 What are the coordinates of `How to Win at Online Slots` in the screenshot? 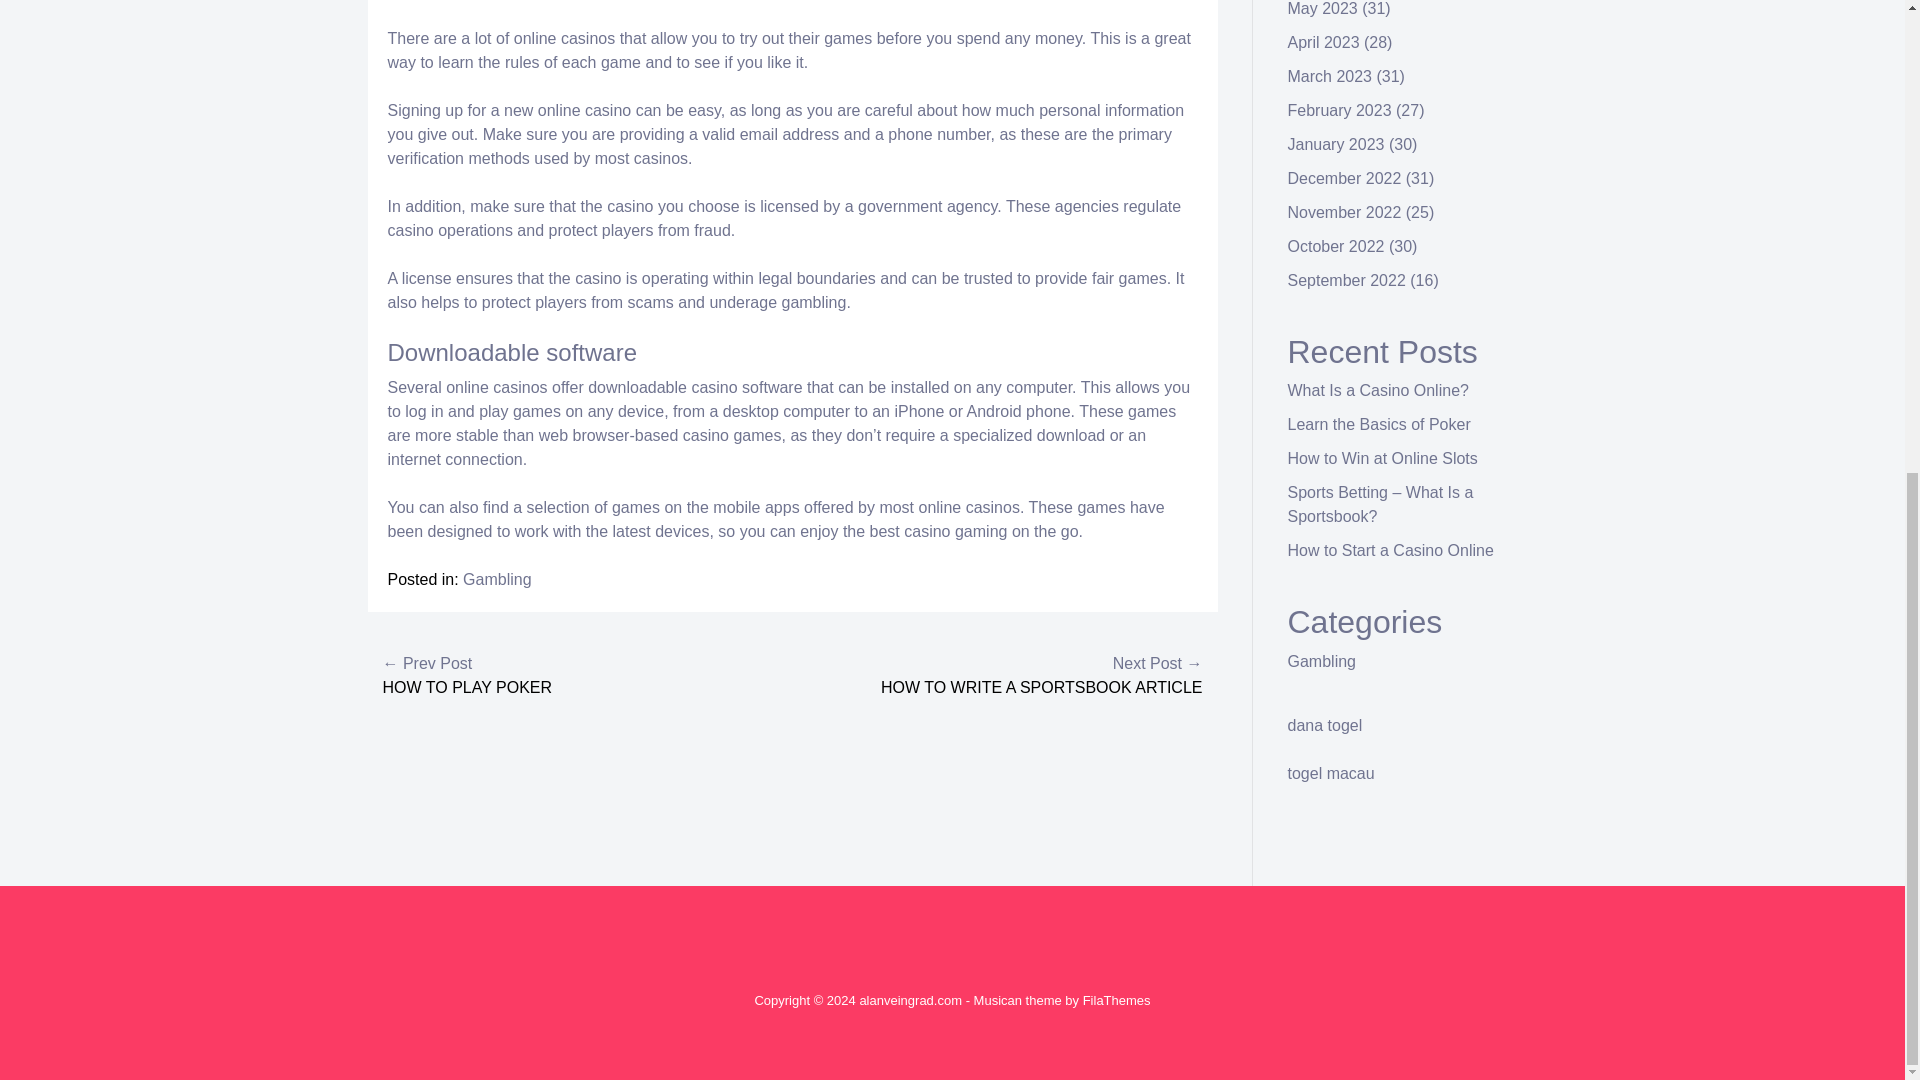 It's located at (1383, 458).